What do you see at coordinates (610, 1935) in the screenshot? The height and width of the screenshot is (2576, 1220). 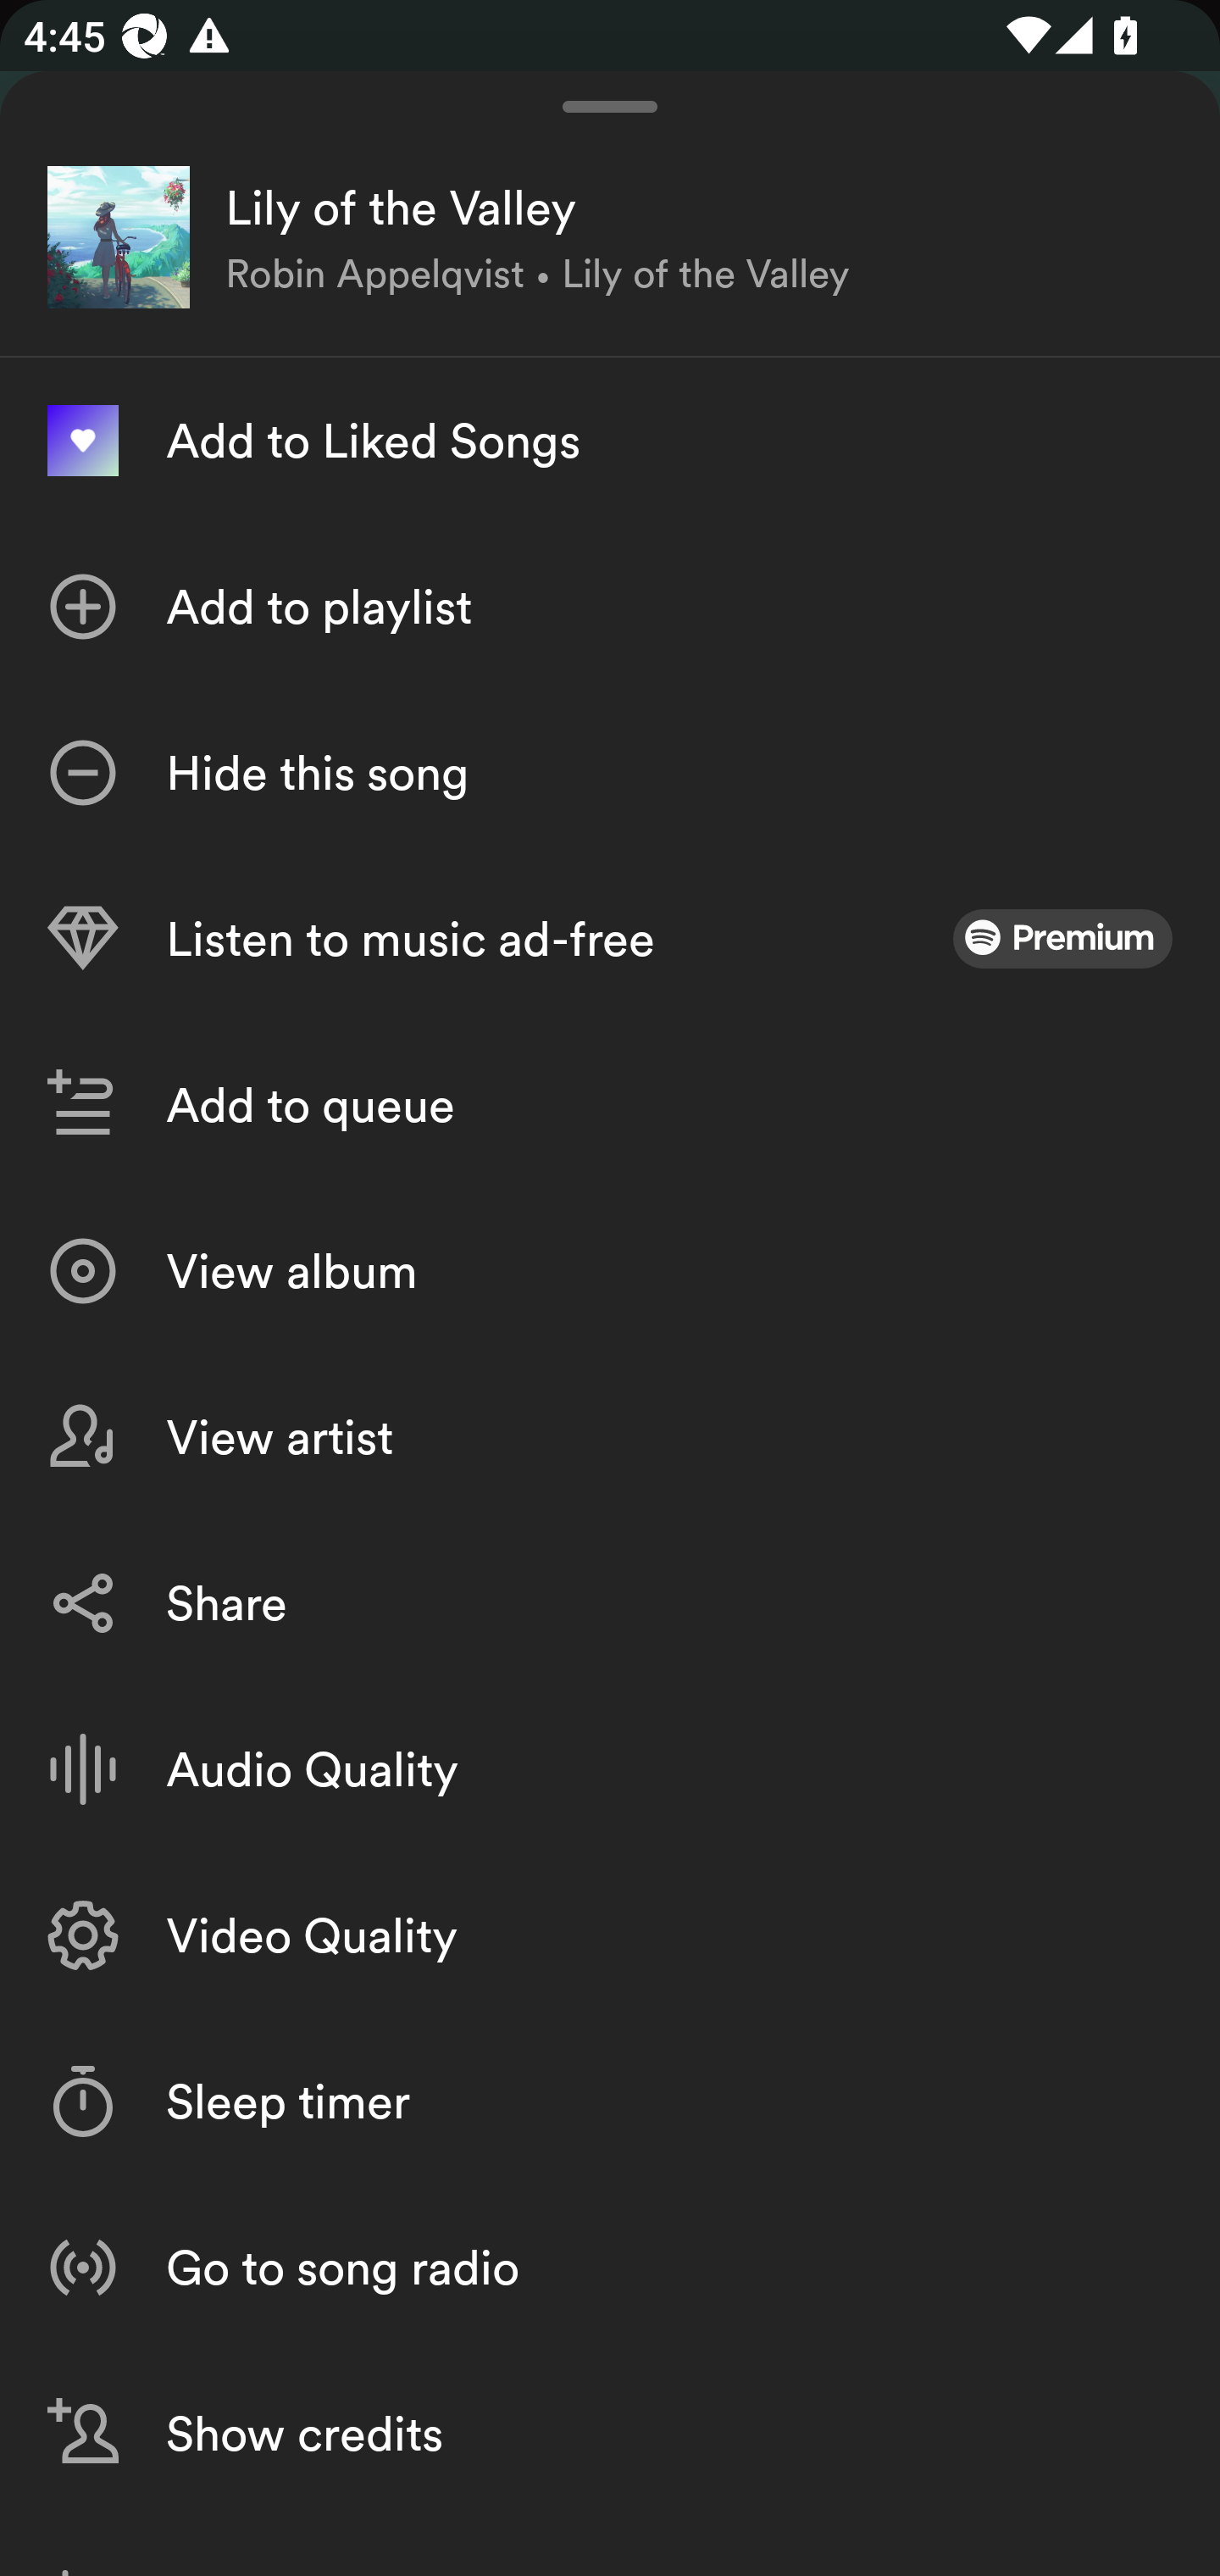 I see `Video Quality` at bounding box center [610, 1935].